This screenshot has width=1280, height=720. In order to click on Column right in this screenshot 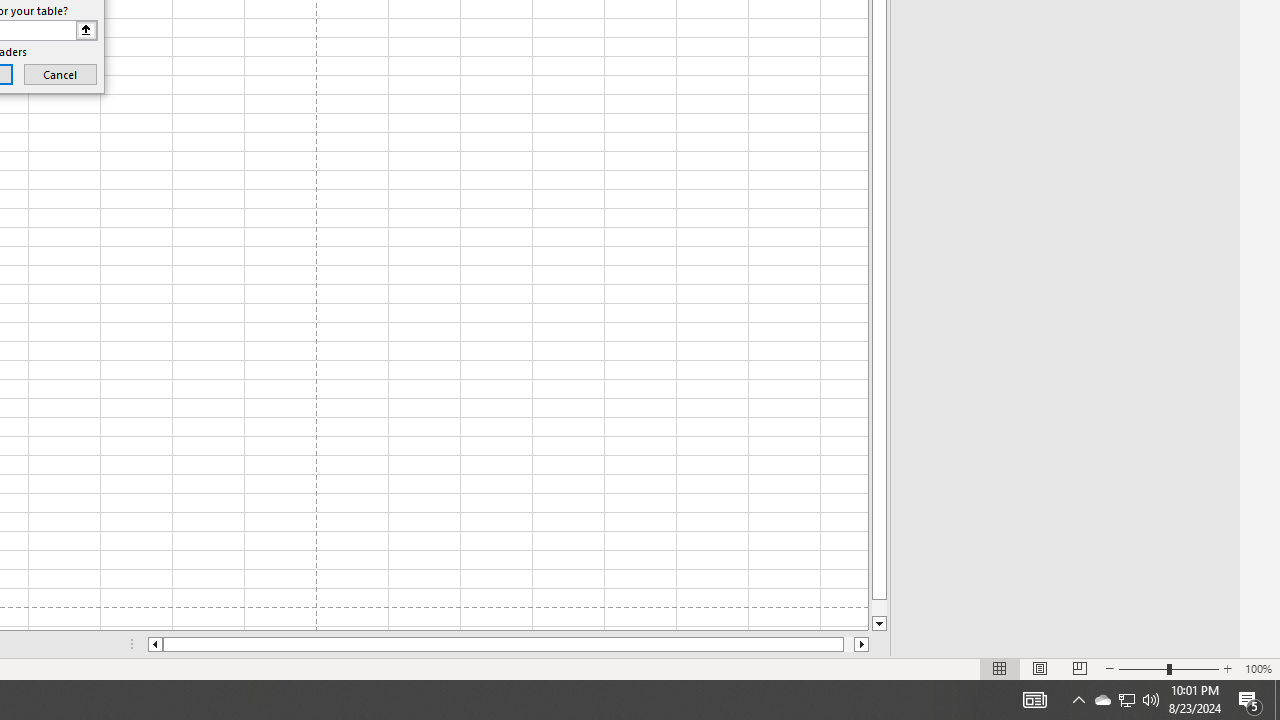, I will do `click(862, 644)`.